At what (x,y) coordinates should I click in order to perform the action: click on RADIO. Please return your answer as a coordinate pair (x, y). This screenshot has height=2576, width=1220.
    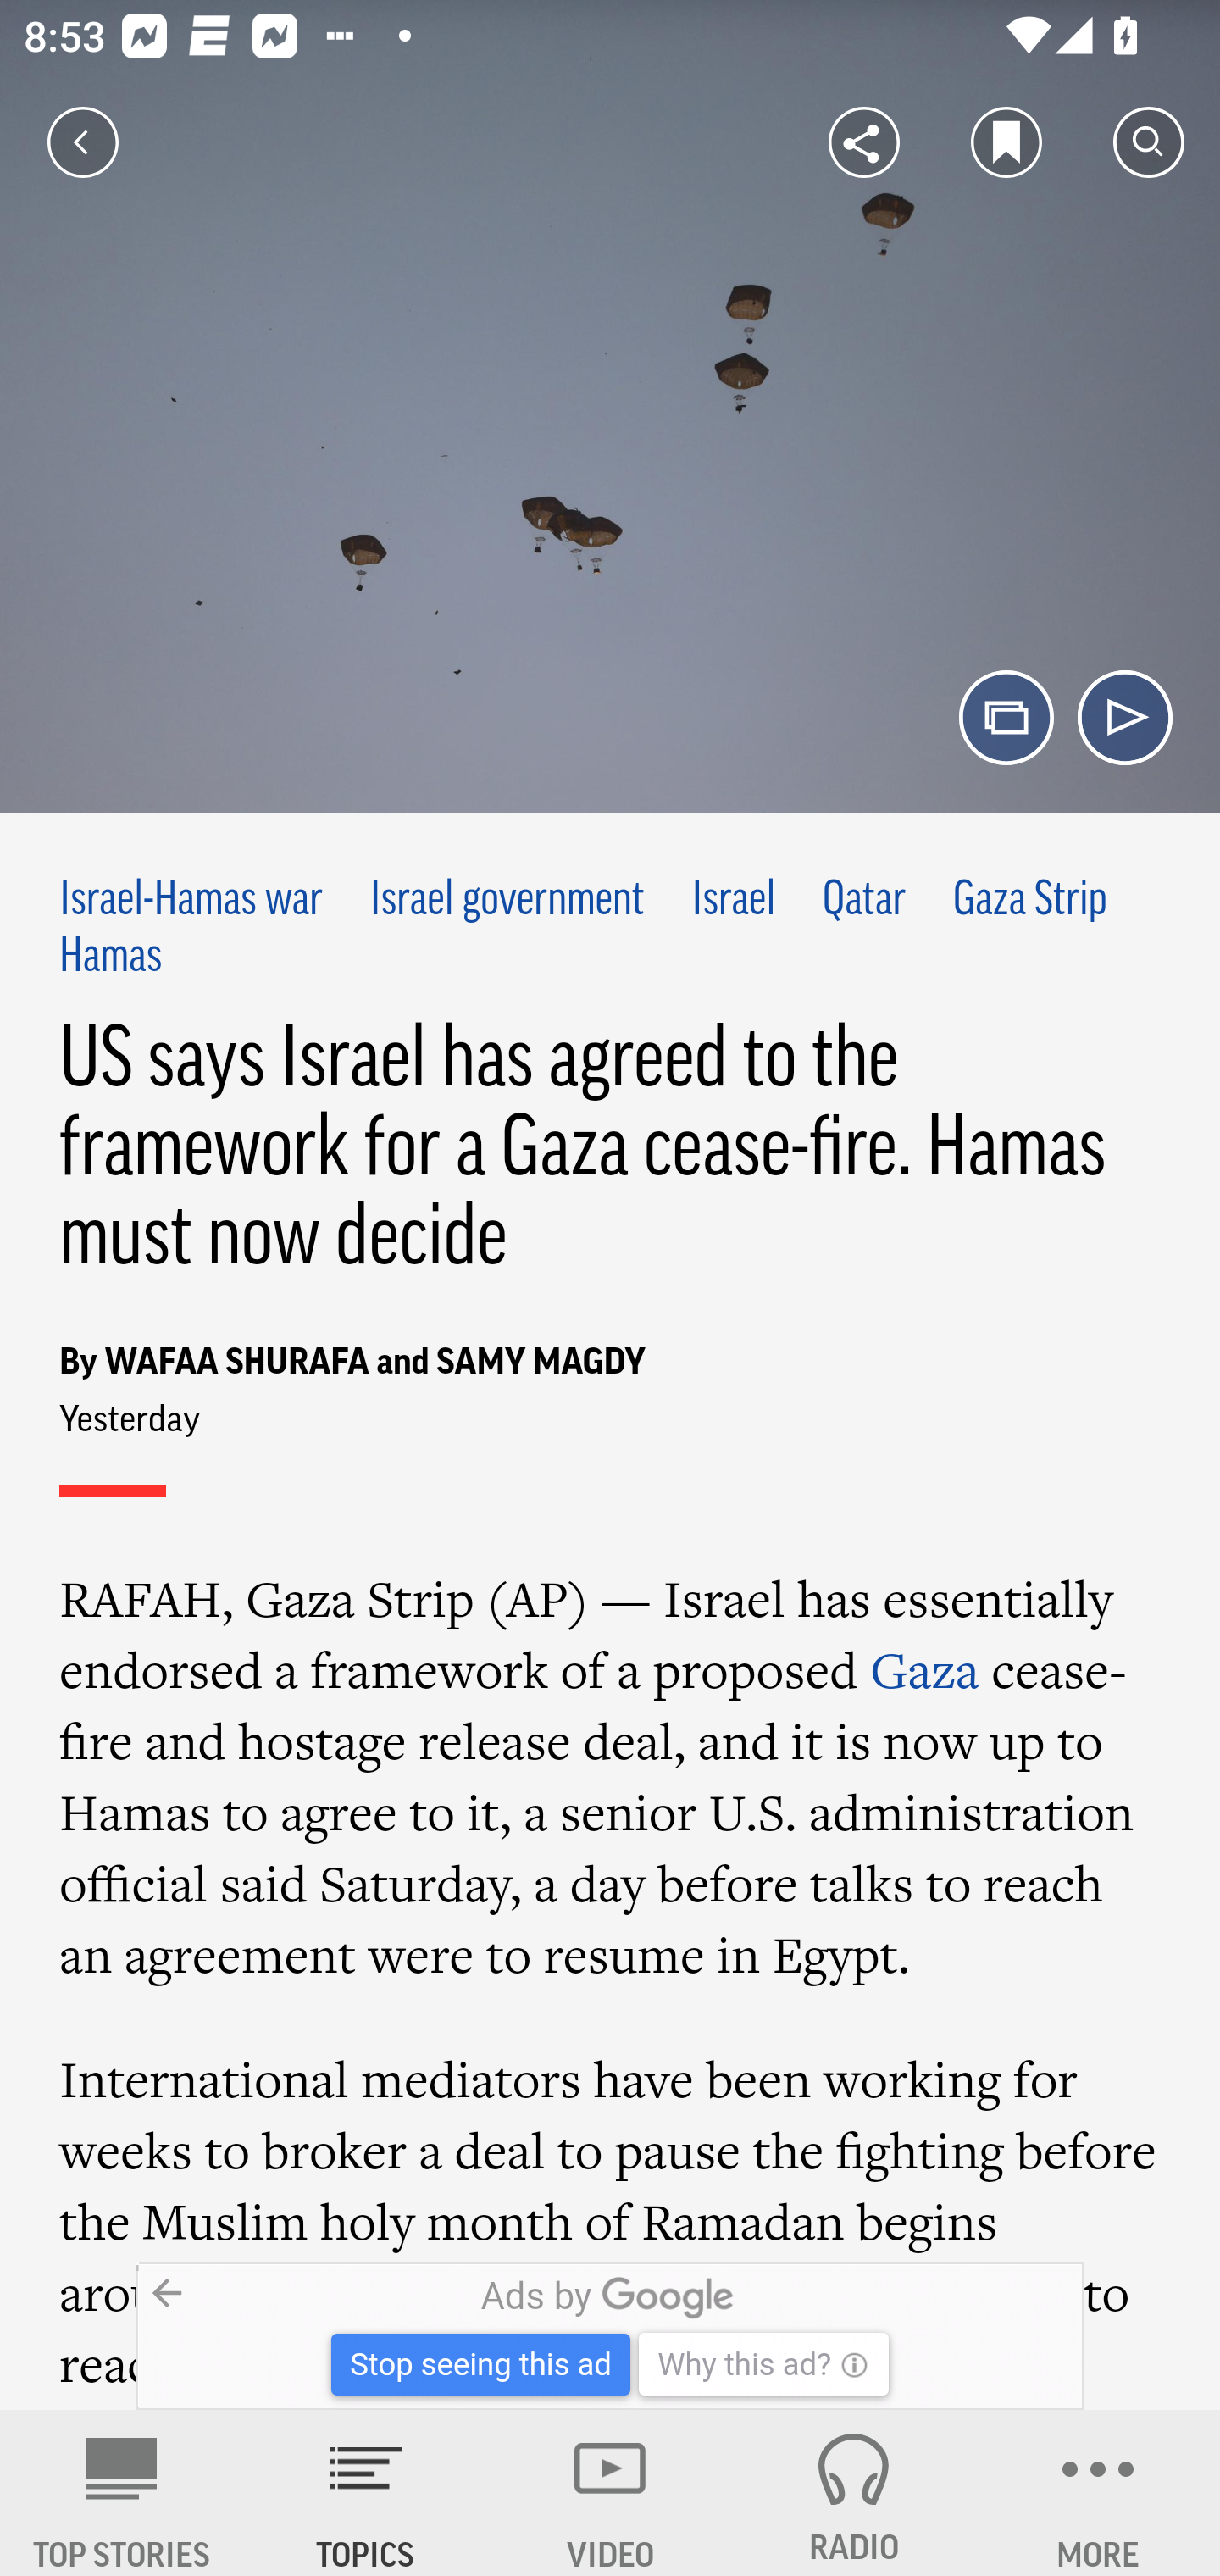
    Looking at the image, I should click on (854, 2493).